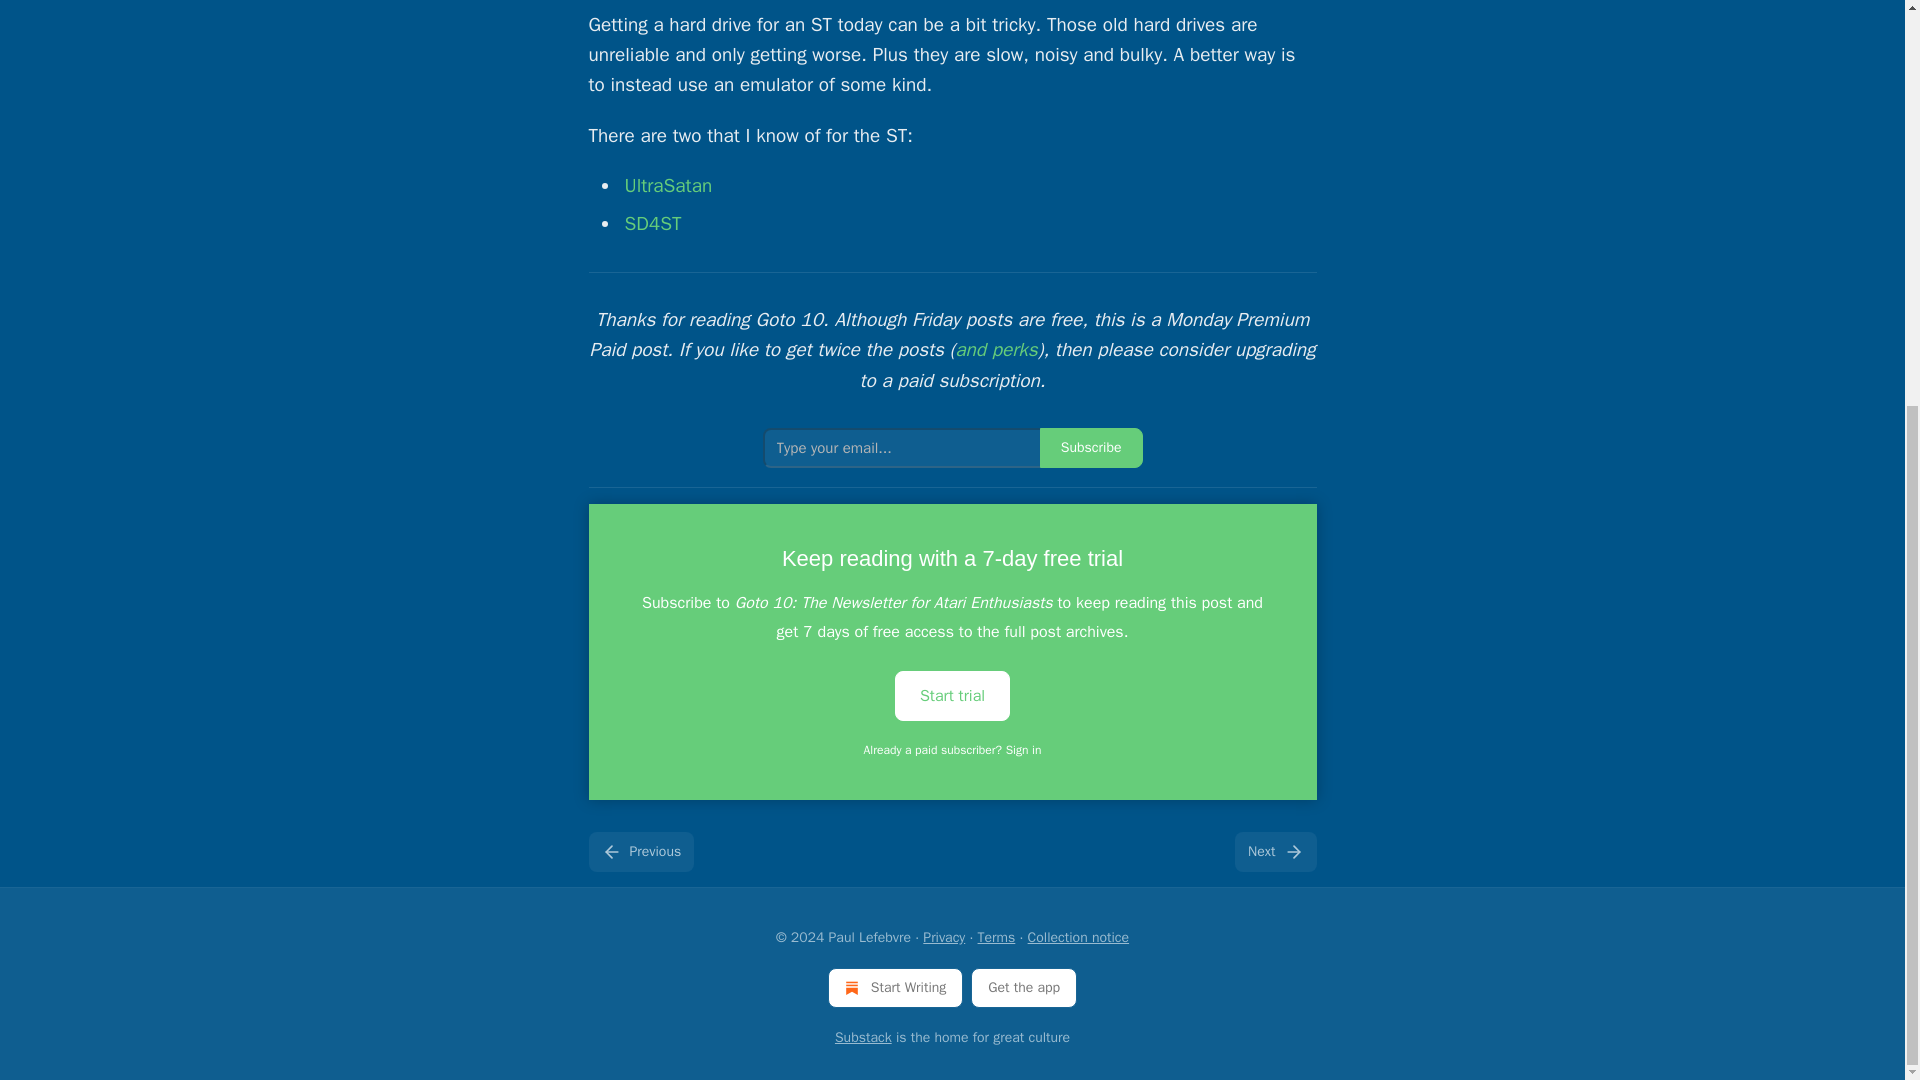 The height and width of the screenshot is (1080, 1920). What do you see at coordinates (864, 1038) in the screenshot?
I see `Substack` at bounding box center [864, 1038].